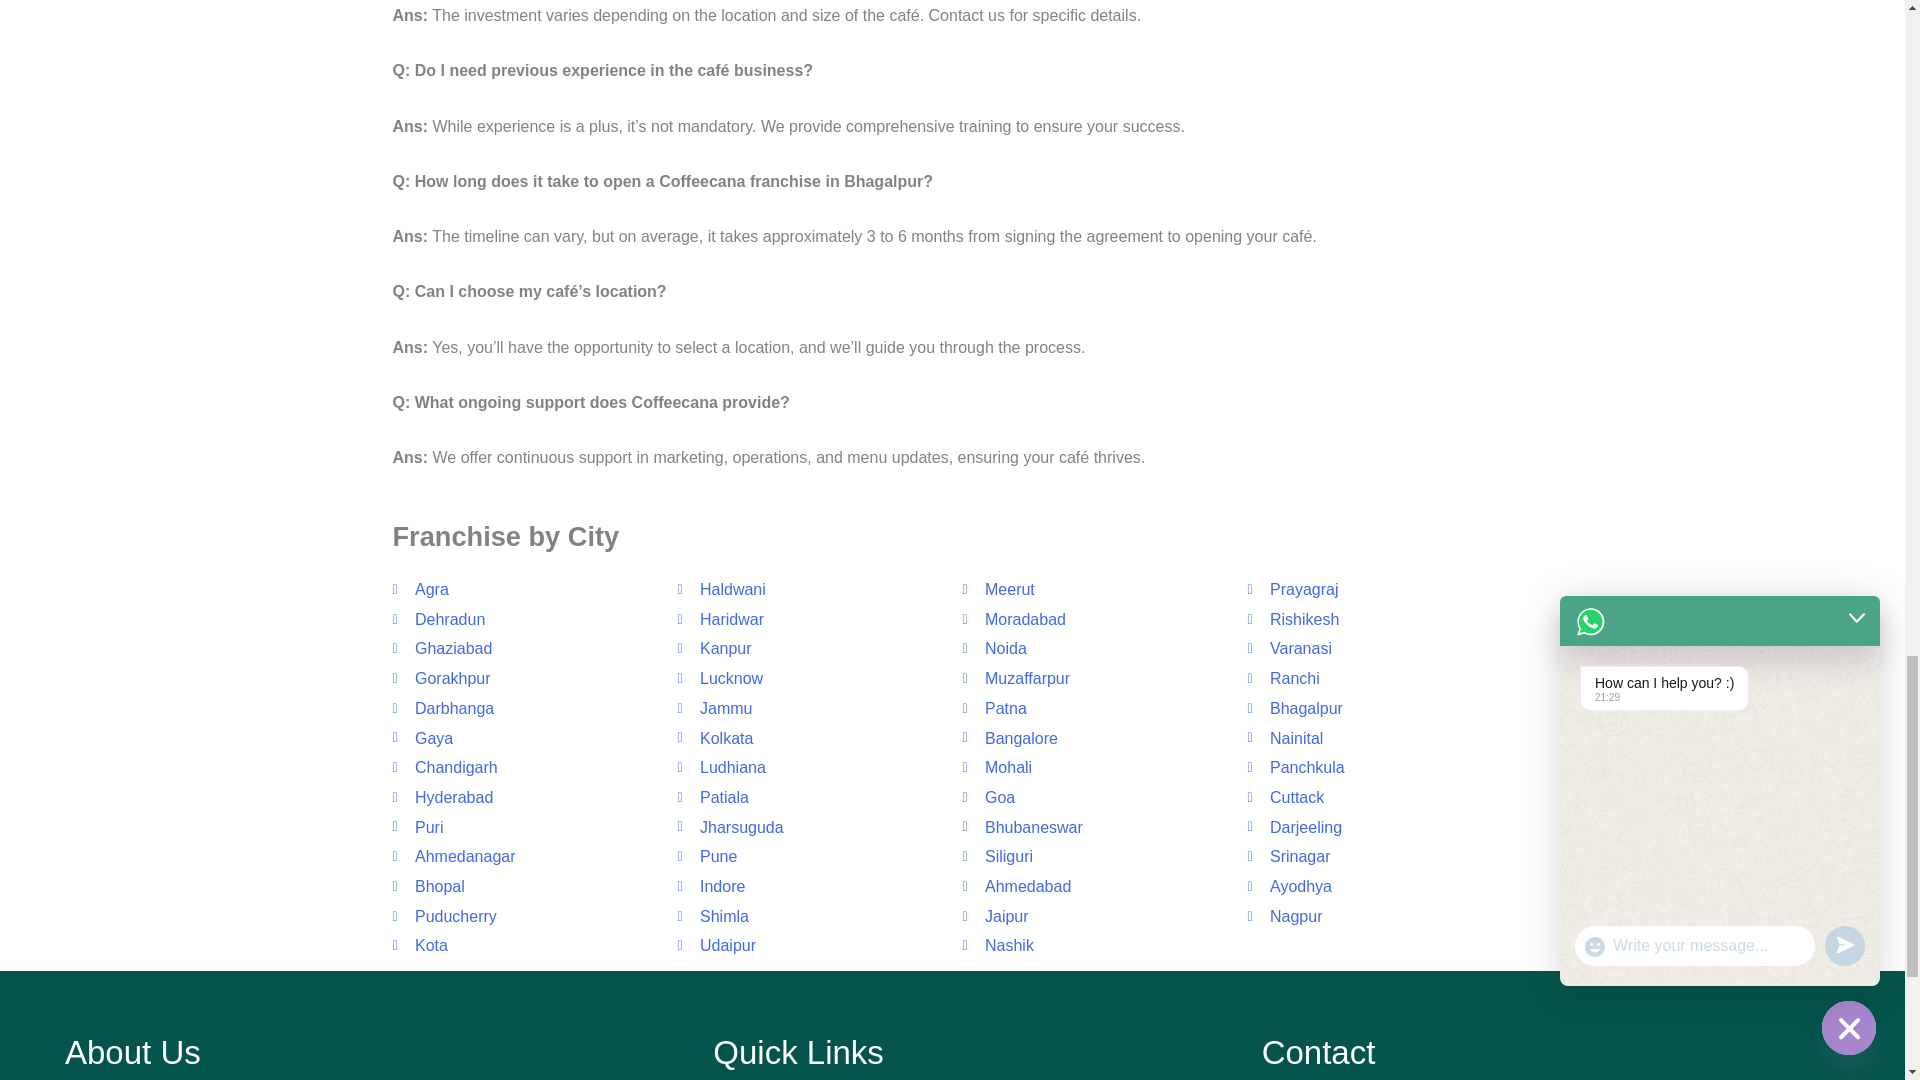 Image resolution: width=1920 pixels, height=1080 pixels. I want to click on Haldwani, so click(810, 589).